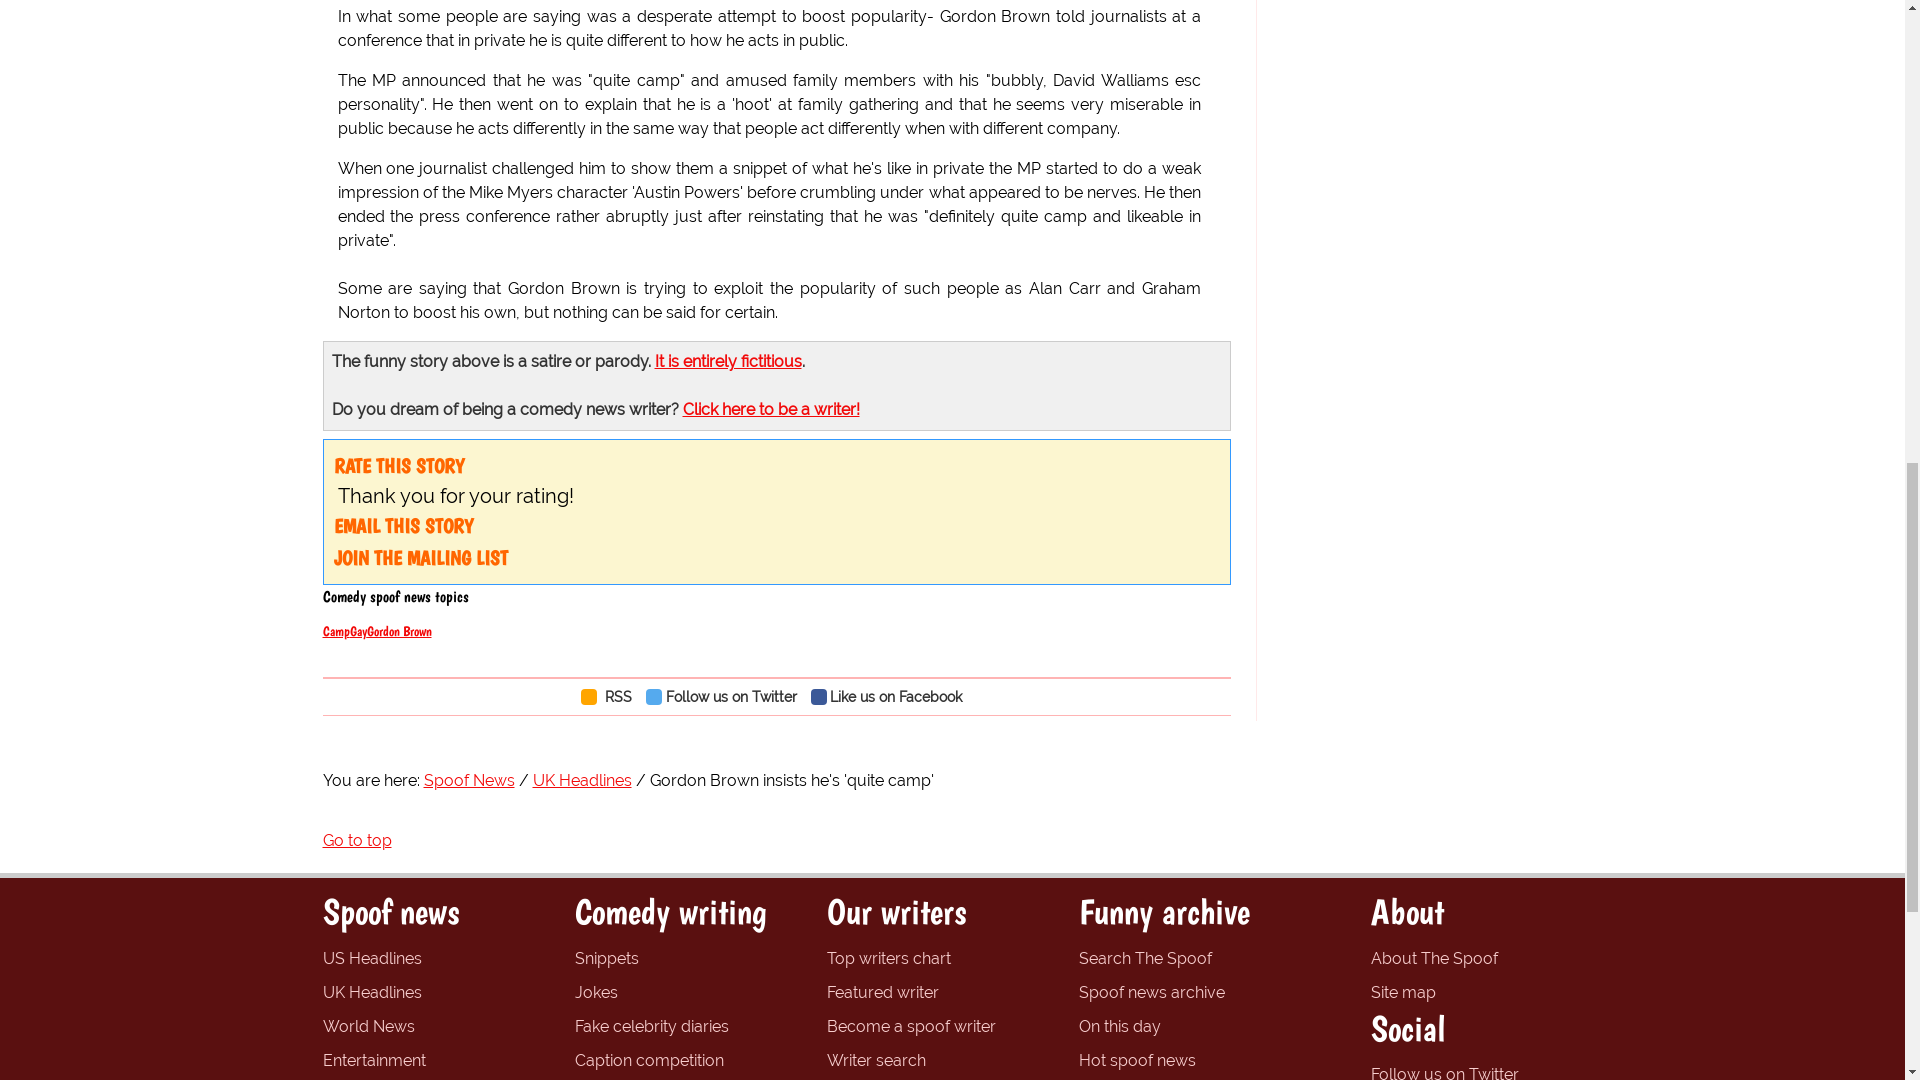 The image size is (1920, 1080). I want to click on Spoof News, so click(469, 780).